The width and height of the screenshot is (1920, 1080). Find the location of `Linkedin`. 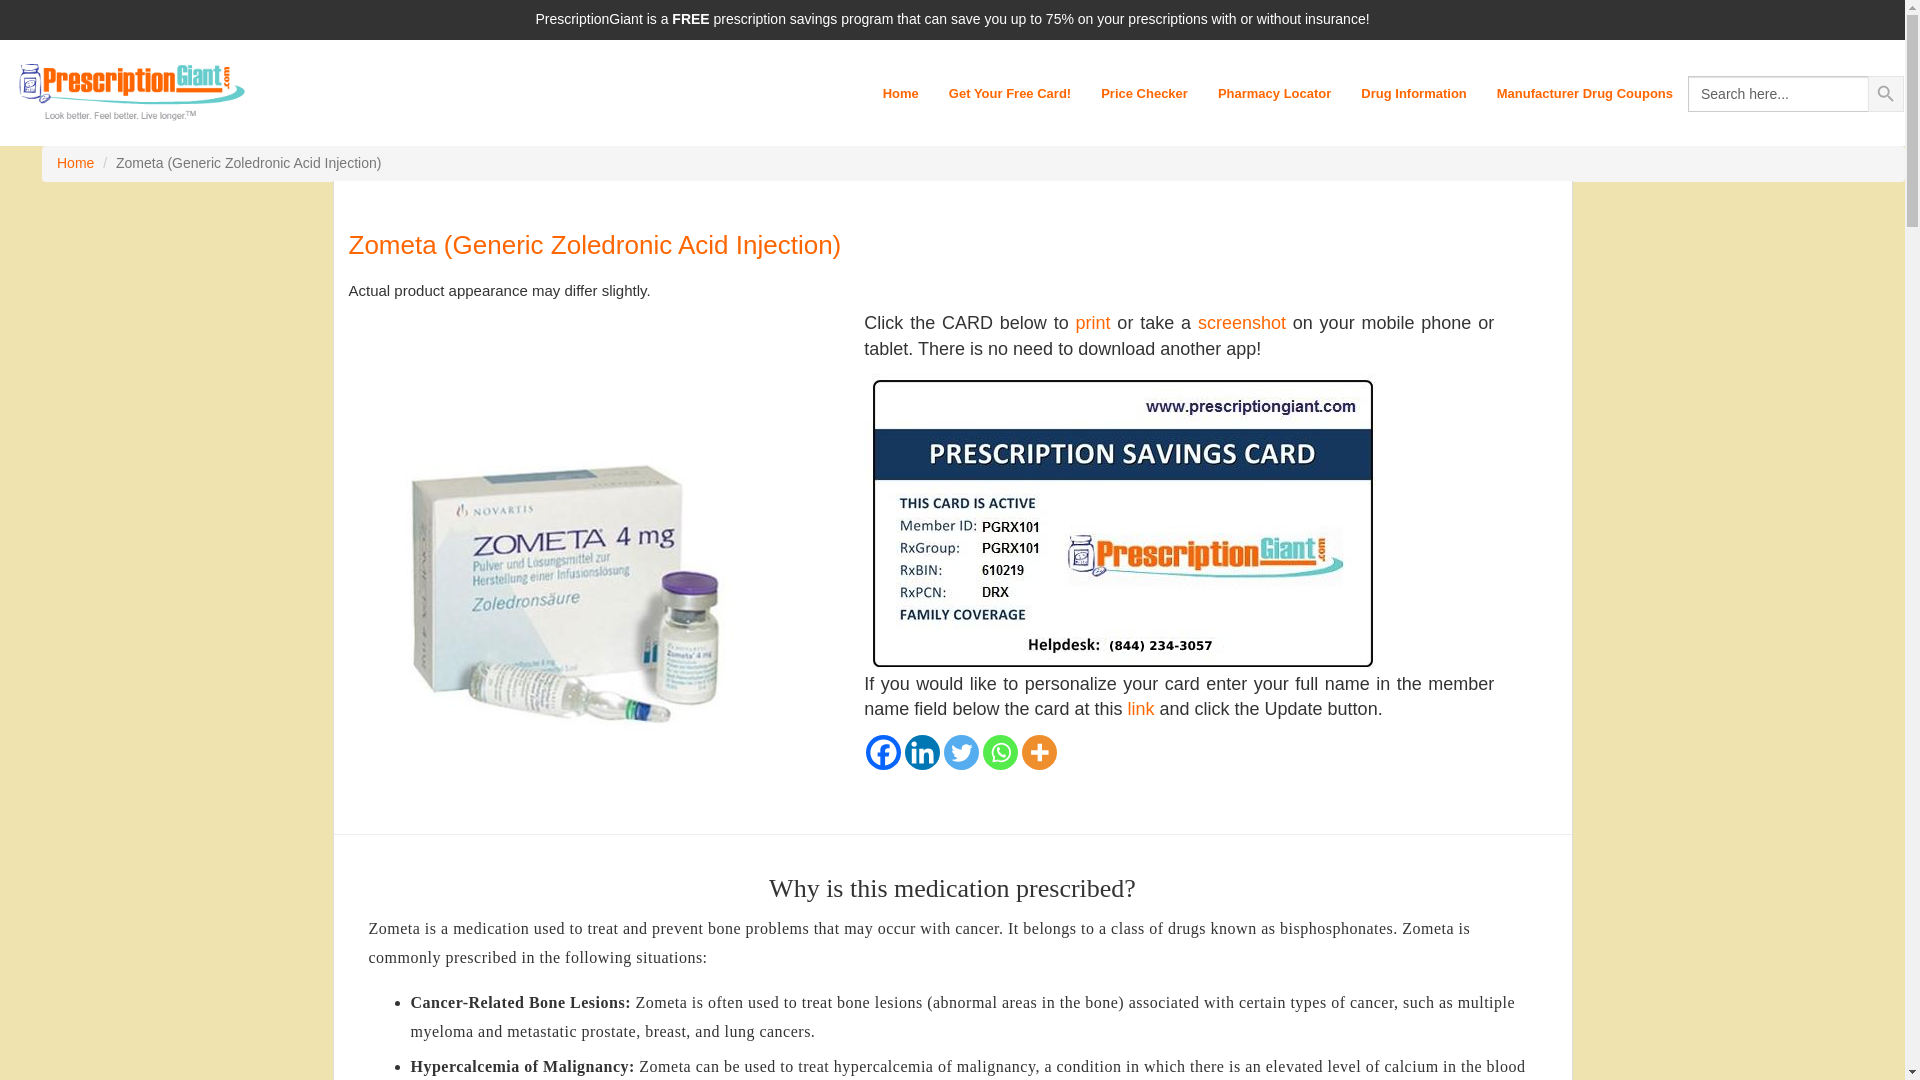

Linkedin is located at coordinates (922, 752).